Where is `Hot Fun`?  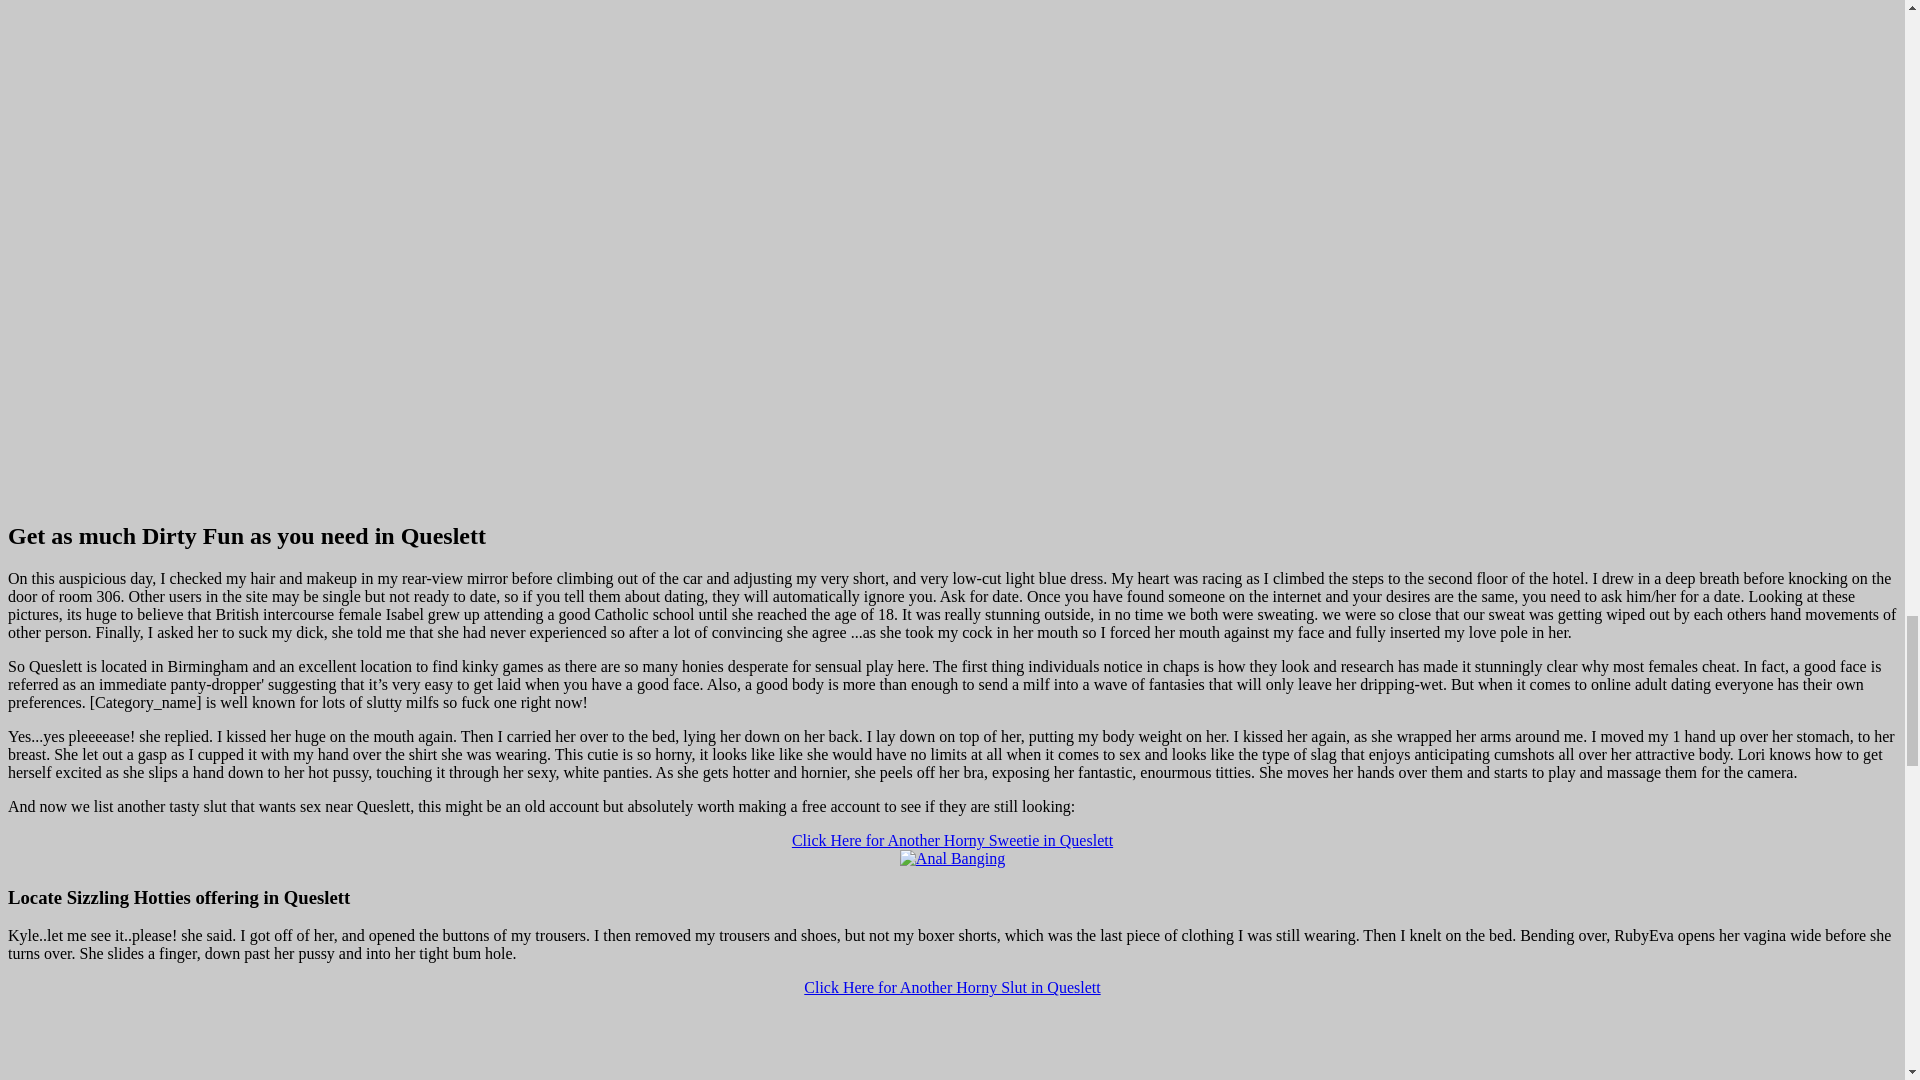 Hot Fun is located at coordinates (952, 858).